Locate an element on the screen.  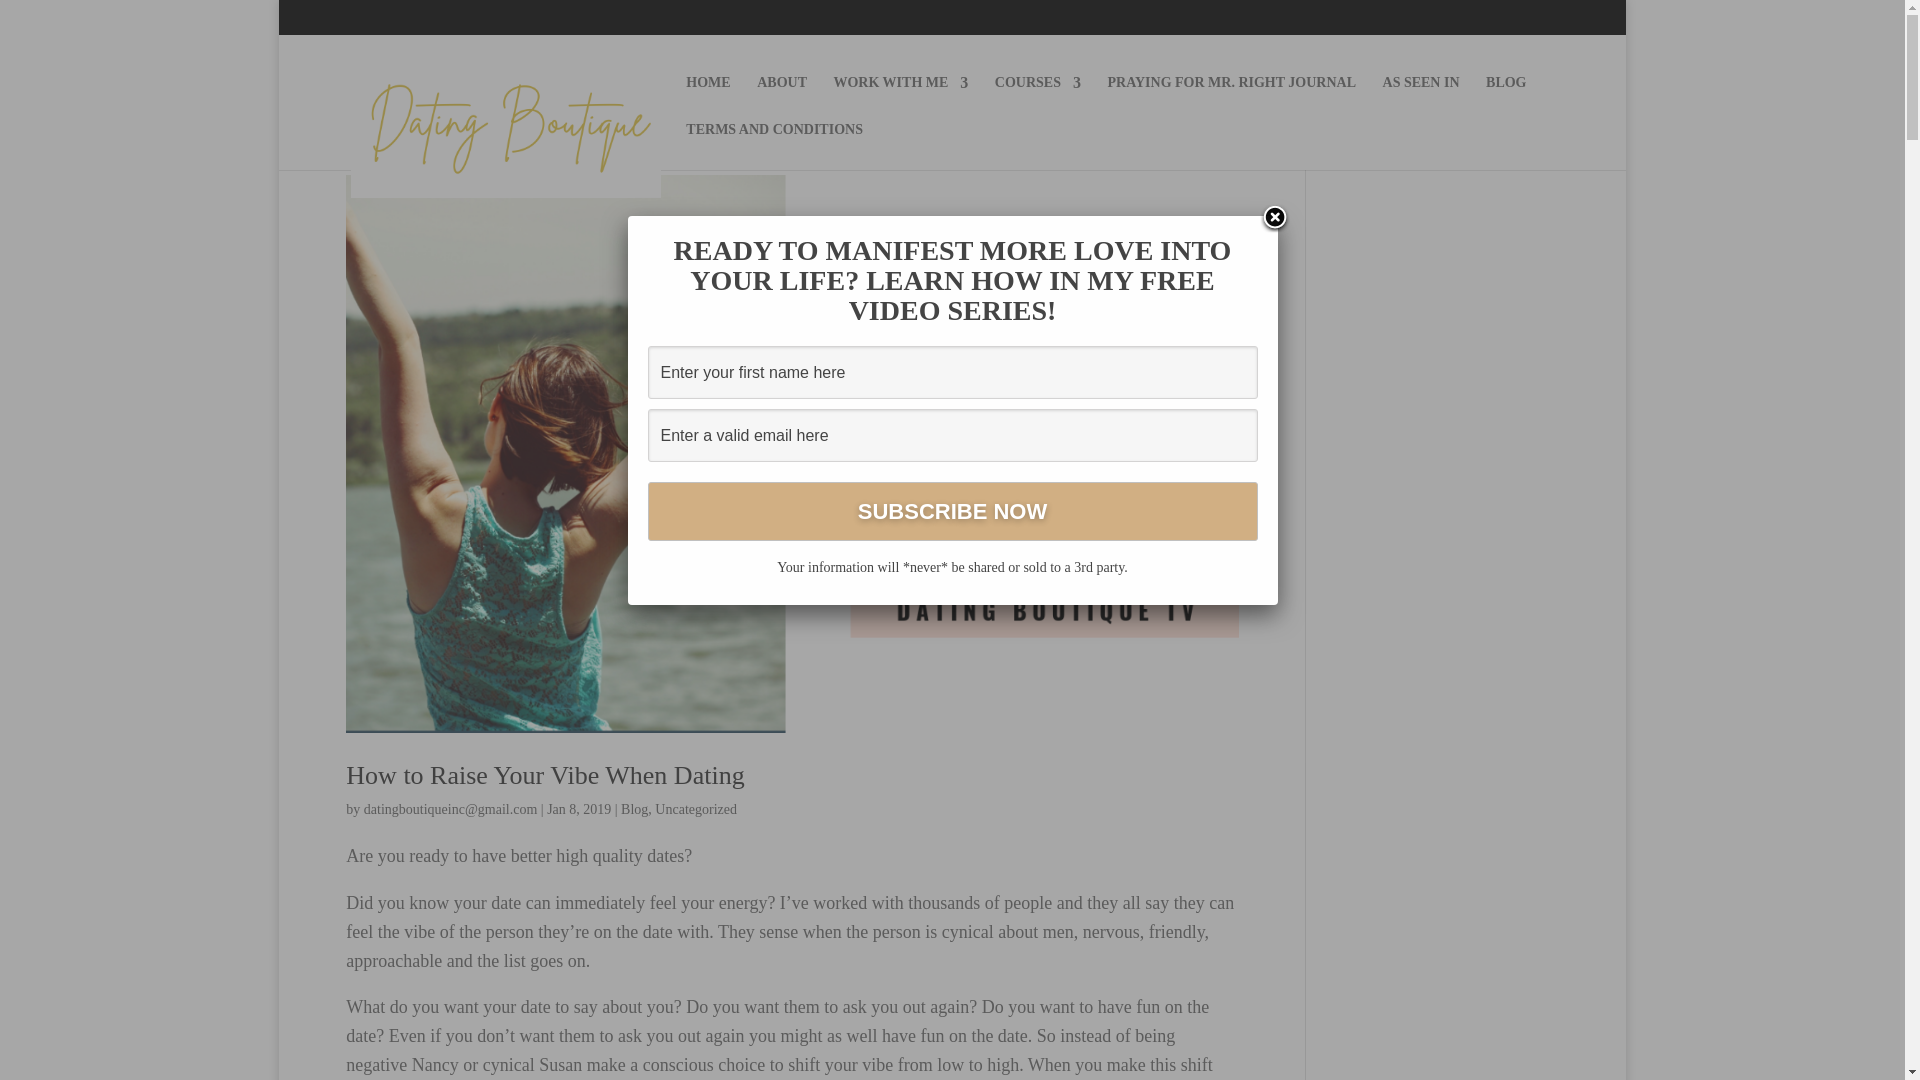
PRAYING FOR MR. RIGHT JOURNAL is located at coordinates (1232, 99).